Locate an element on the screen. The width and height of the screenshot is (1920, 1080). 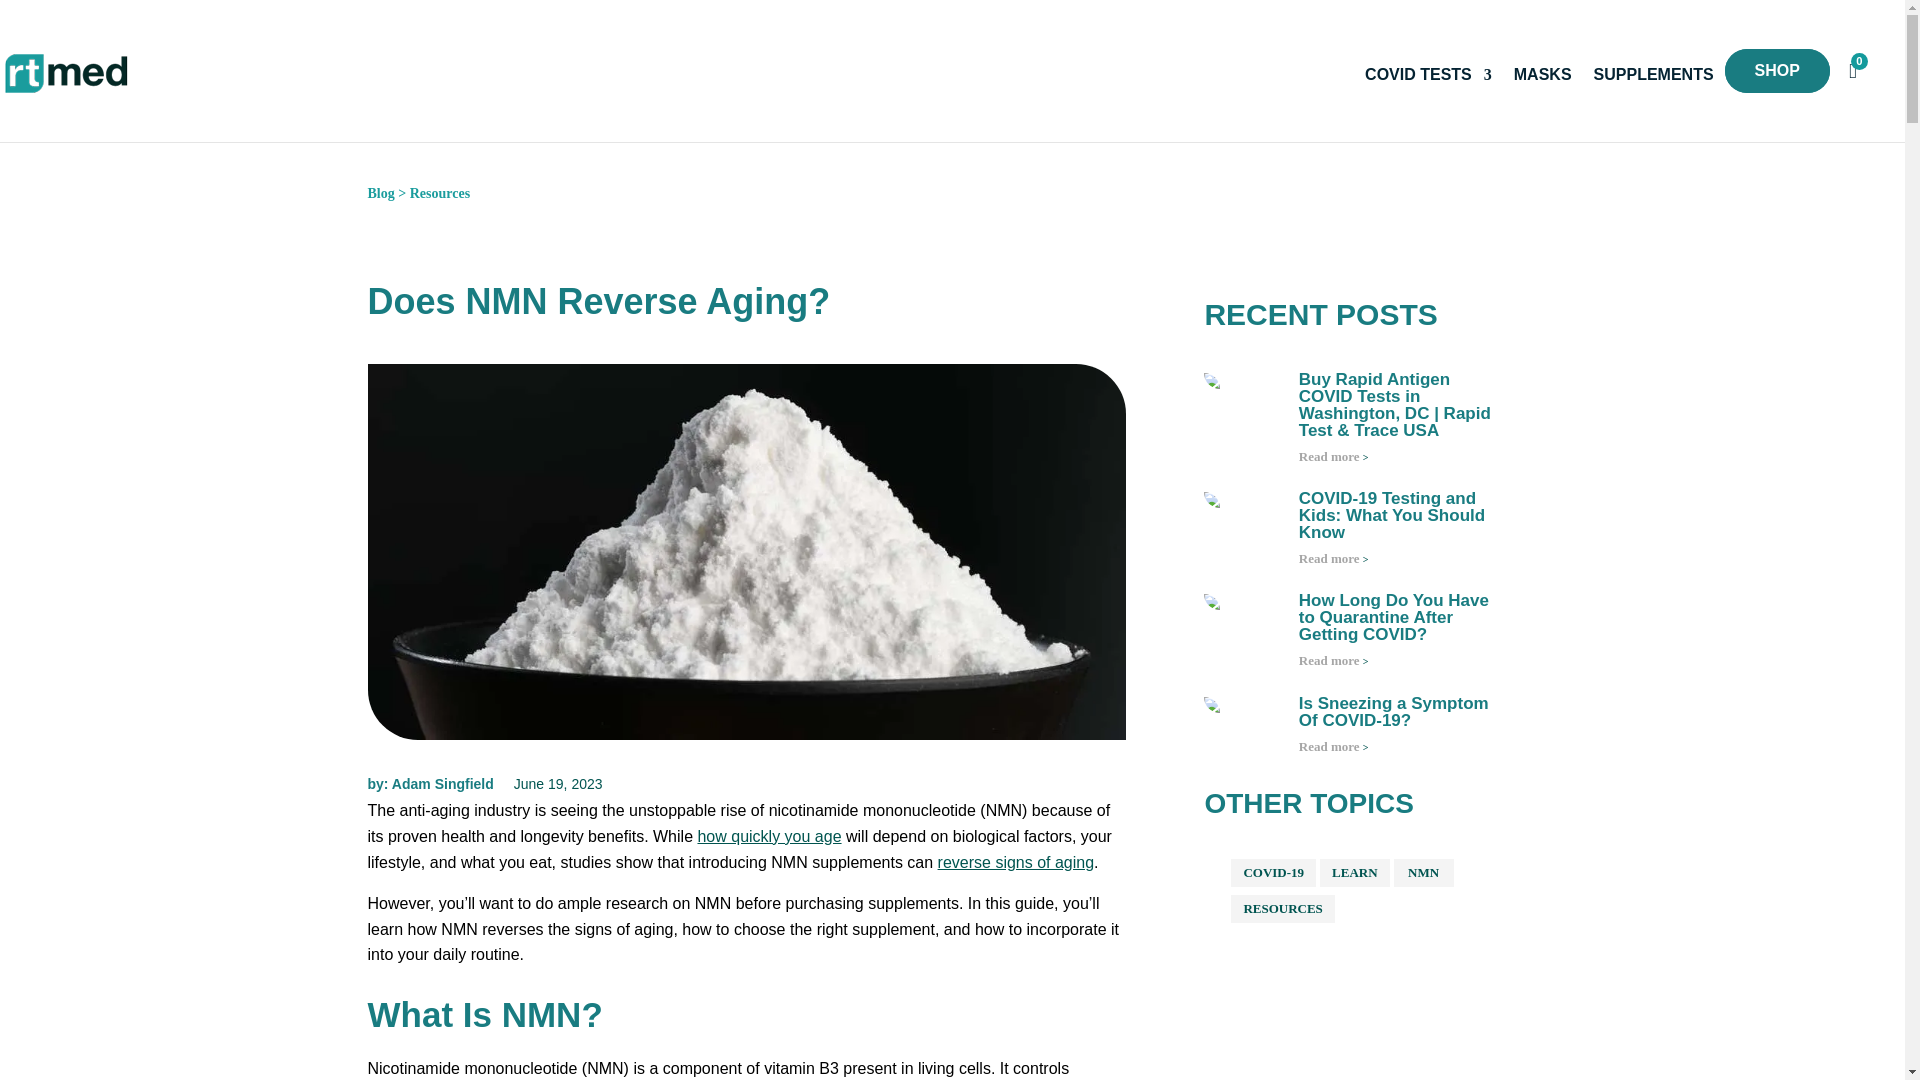
Blog is located at coordinates (382, 192).